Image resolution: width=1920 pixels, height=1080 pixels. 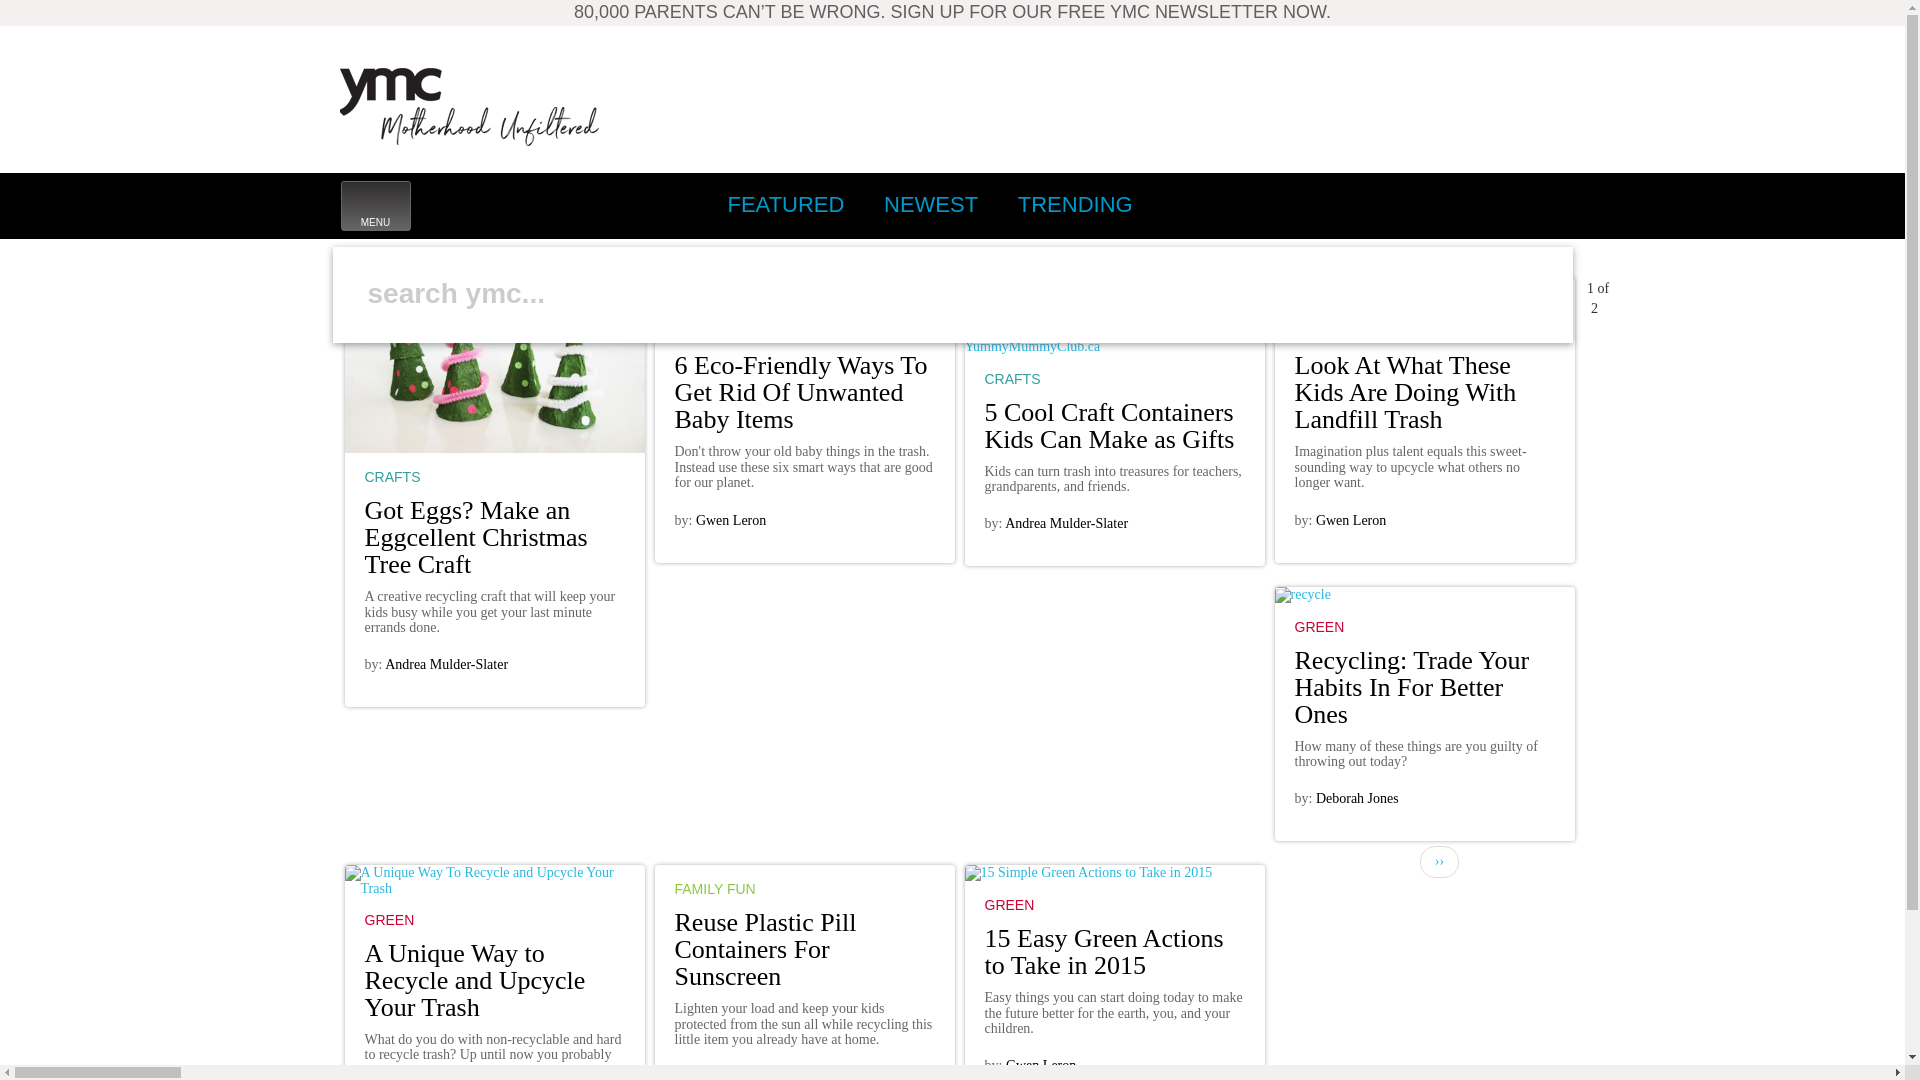 I want to click on Skip to main content, so click(x=1453, y=204).